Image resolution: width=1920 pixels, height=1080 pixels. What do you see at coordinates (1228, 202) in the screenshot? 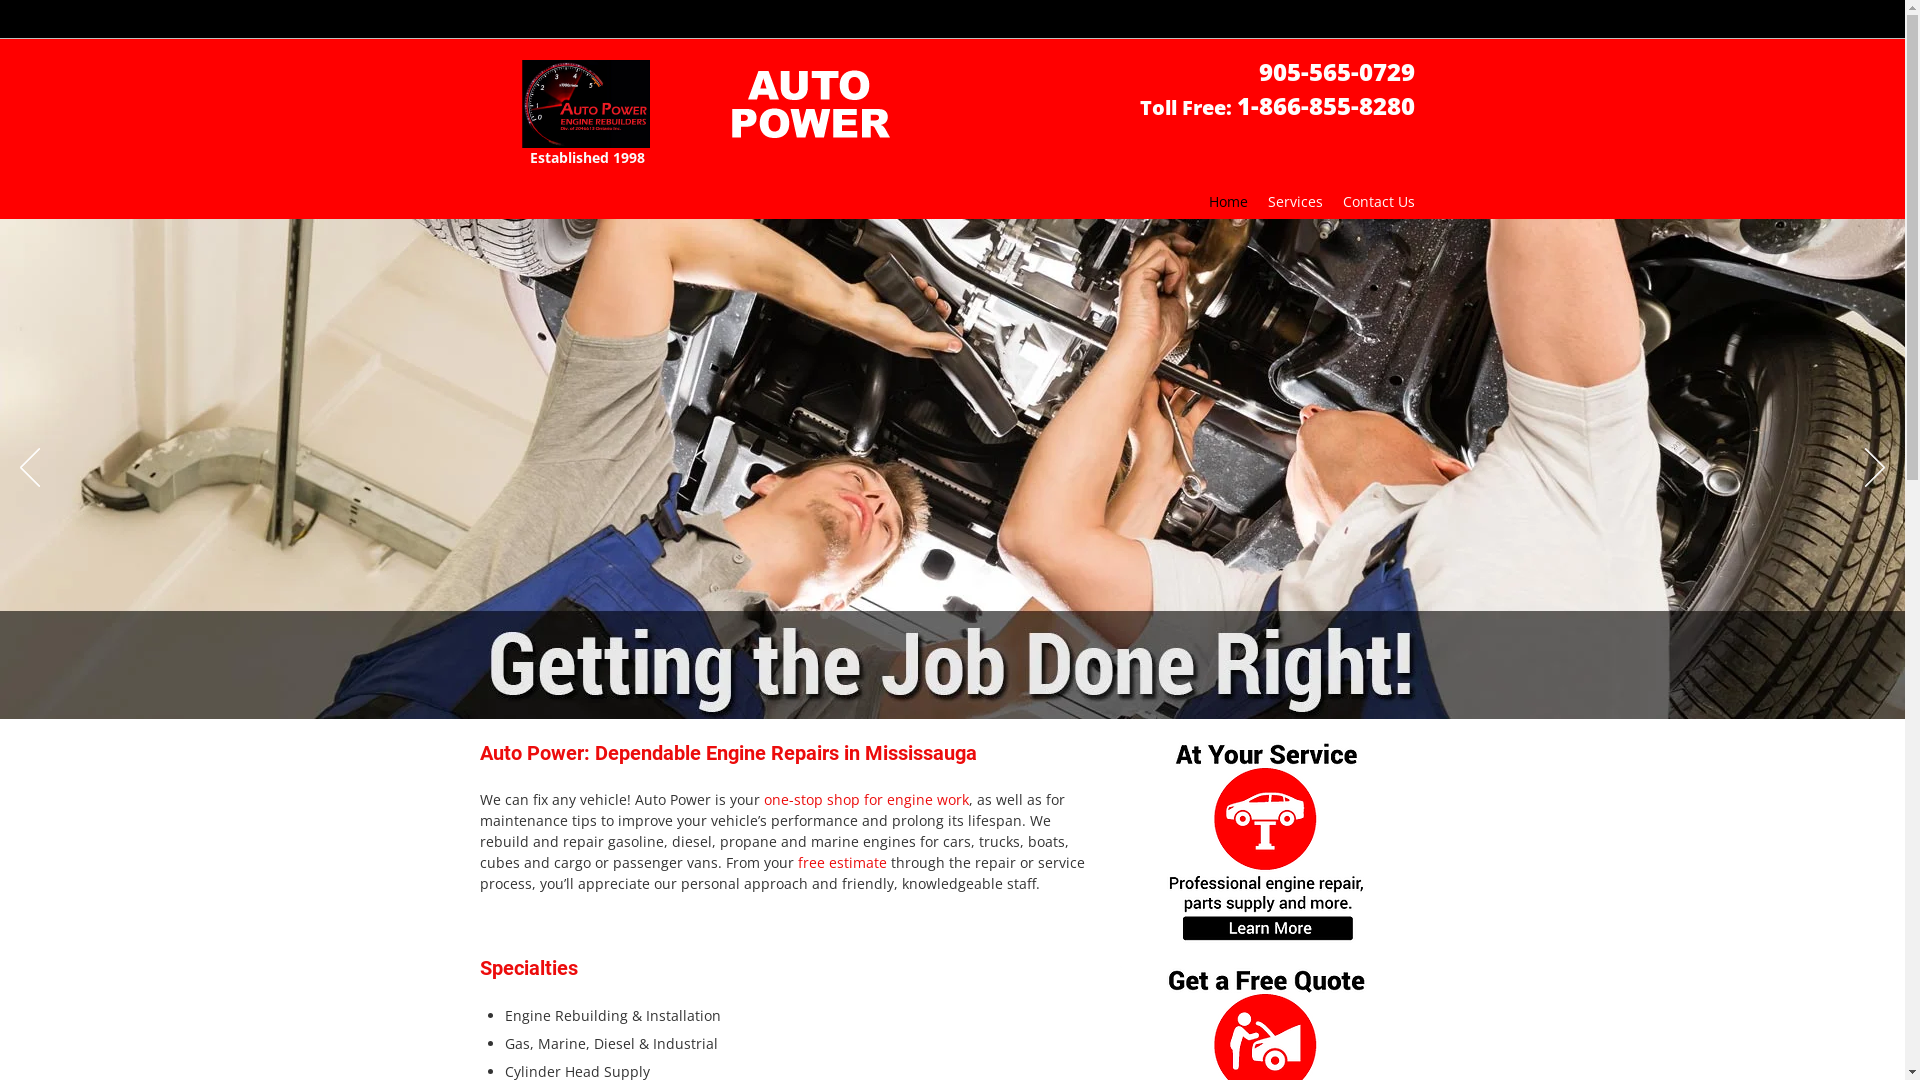
I see `Home` at bounding box center [1228, 202].